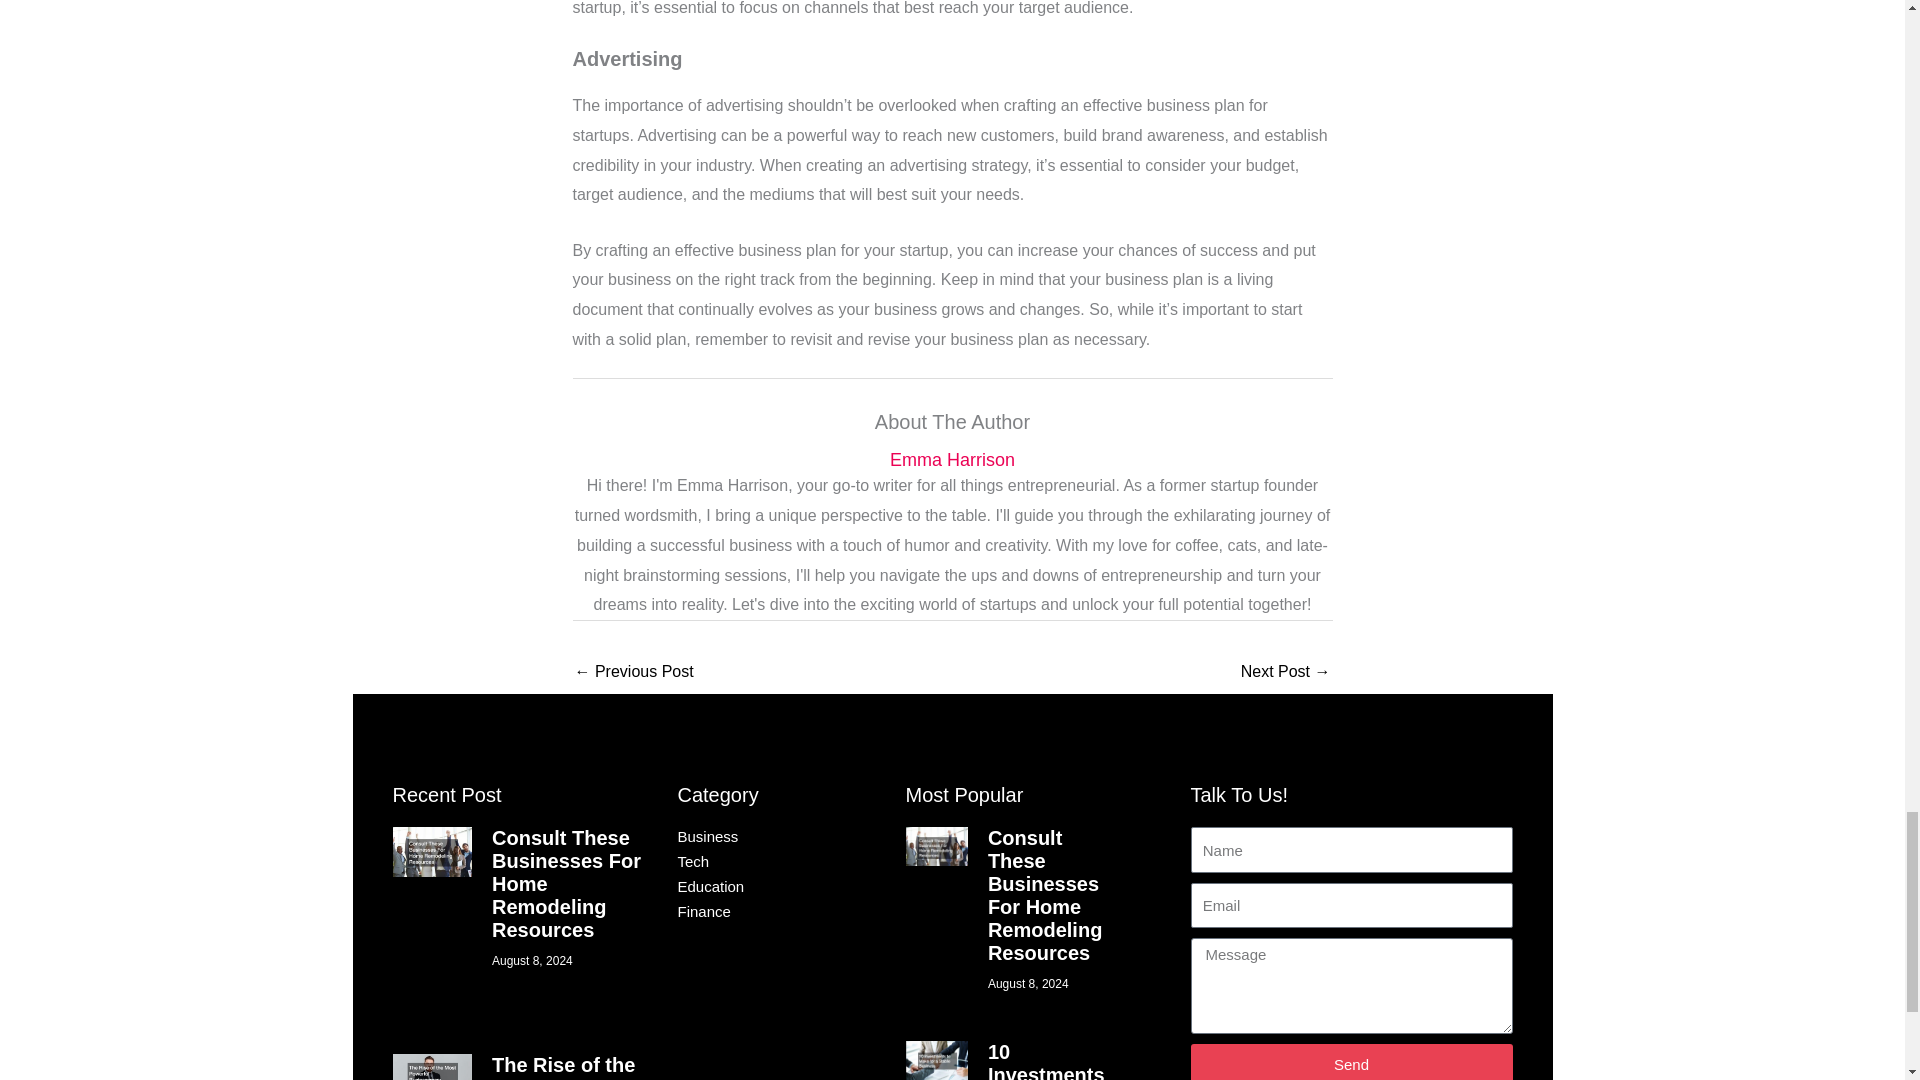  What do you see at coordinates (758, 836) in the screenshot?
I see `Business` at bounding box center [758, 836].